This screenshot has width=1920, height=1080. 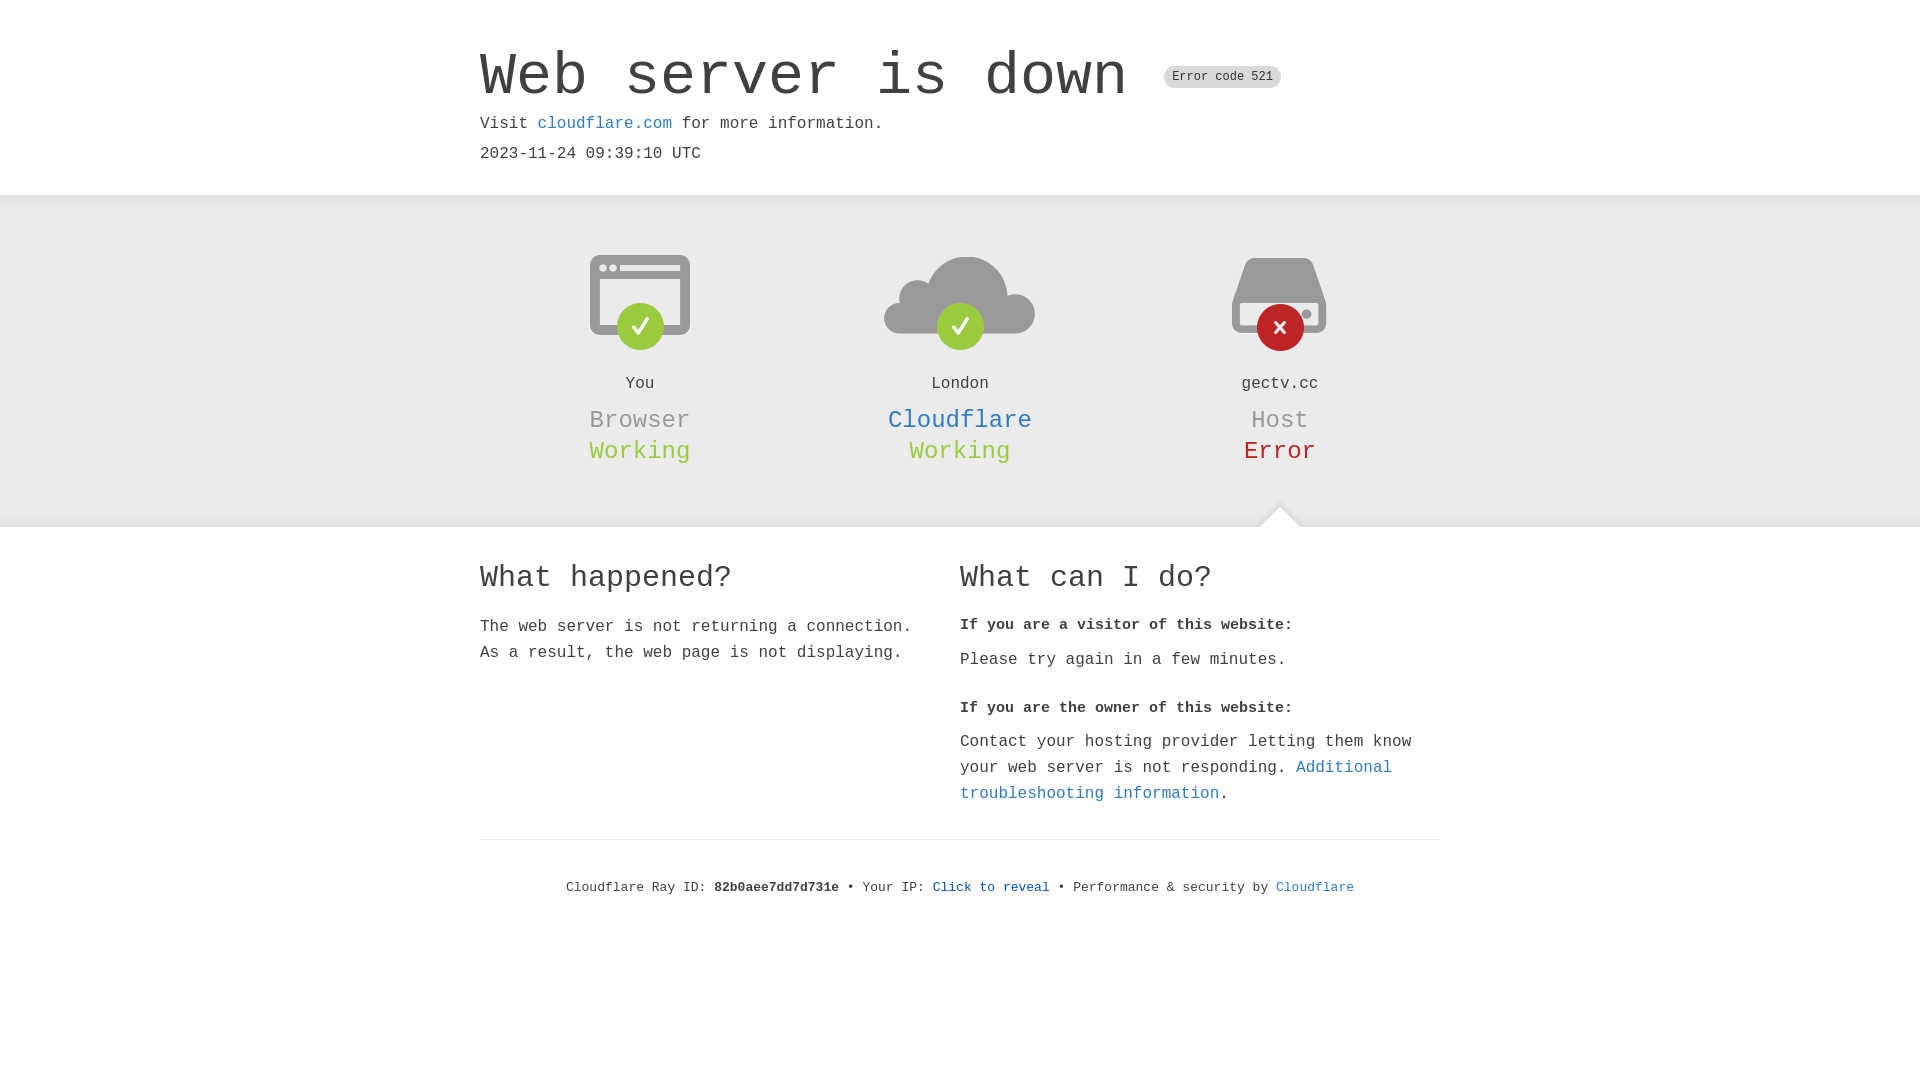 What do you see at coordinates (1315, 888) in the screenshot?
I see `Cloudflare` at bounding box center [1315, 888].